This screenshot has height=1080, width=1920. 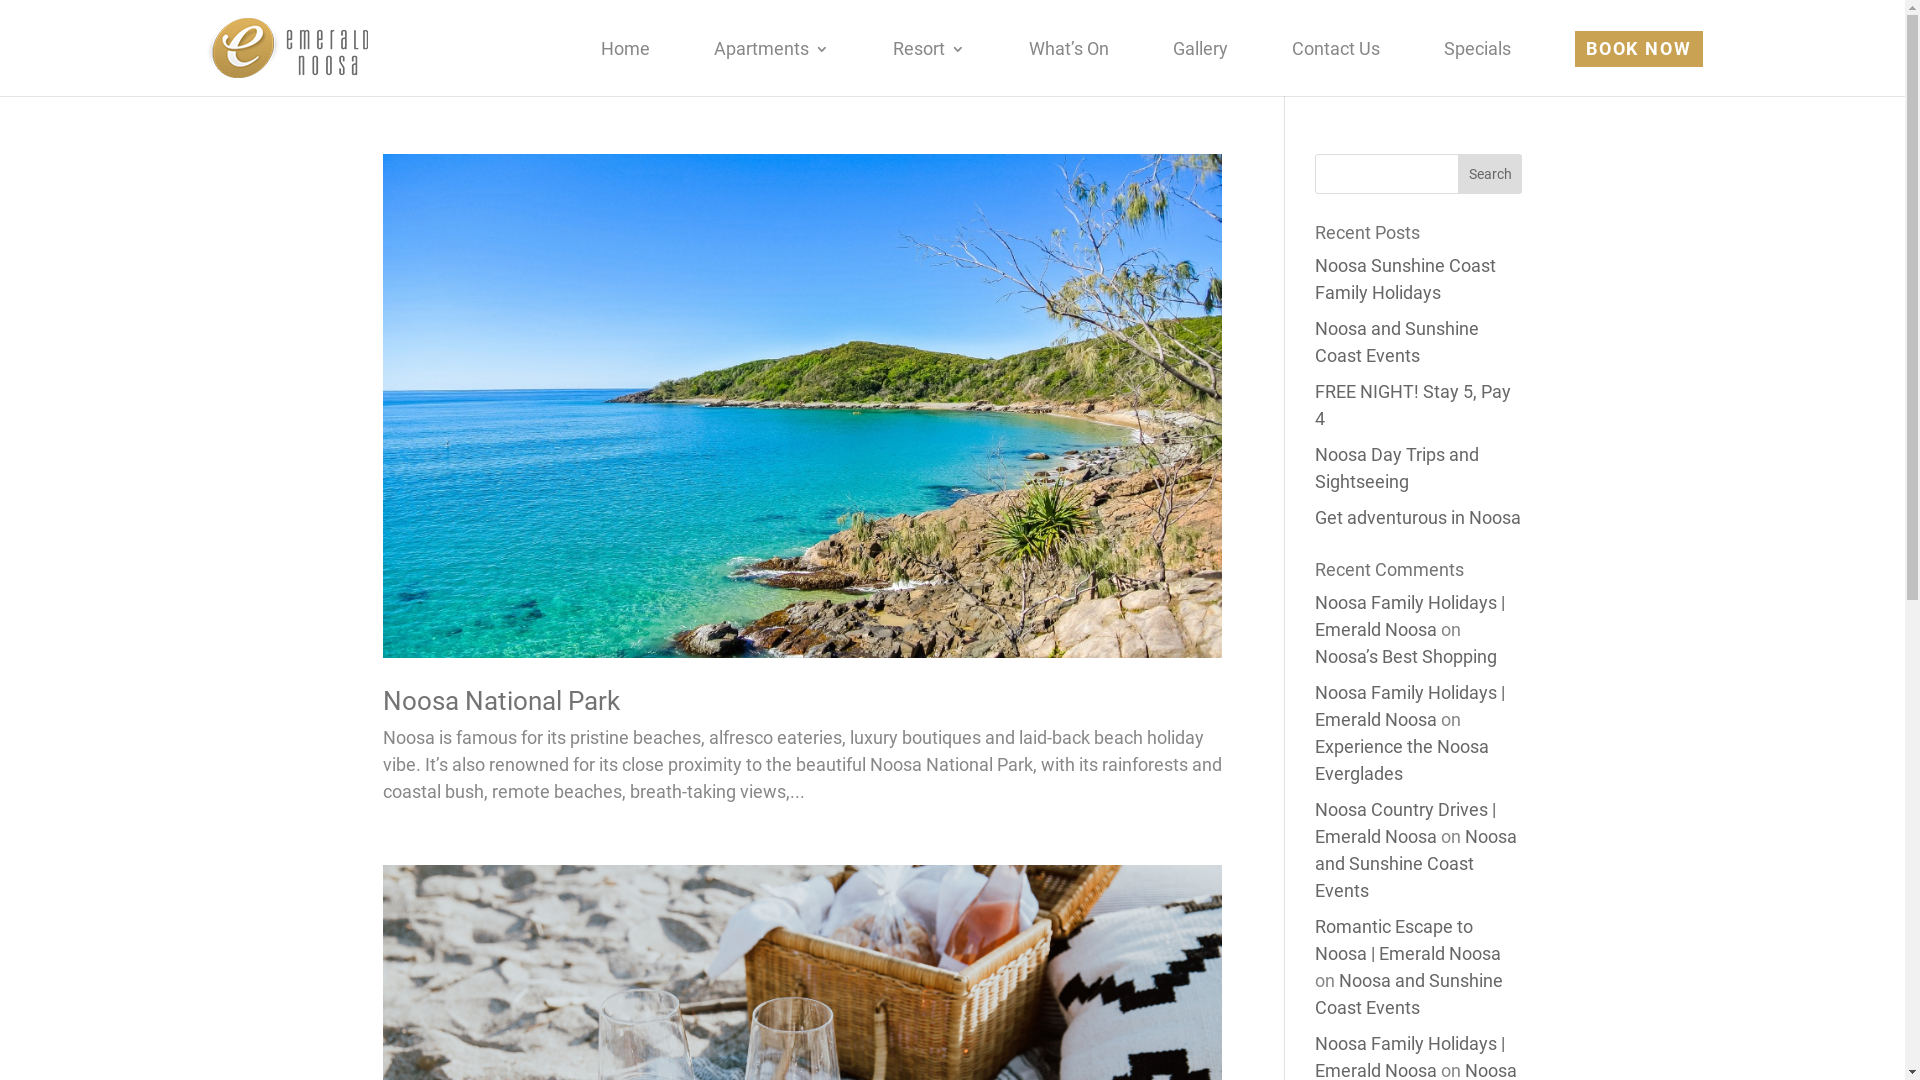 What do you see at coordinates (928, 64) in the screenshot?
I see `Resort` at bounding box center [928, 64].